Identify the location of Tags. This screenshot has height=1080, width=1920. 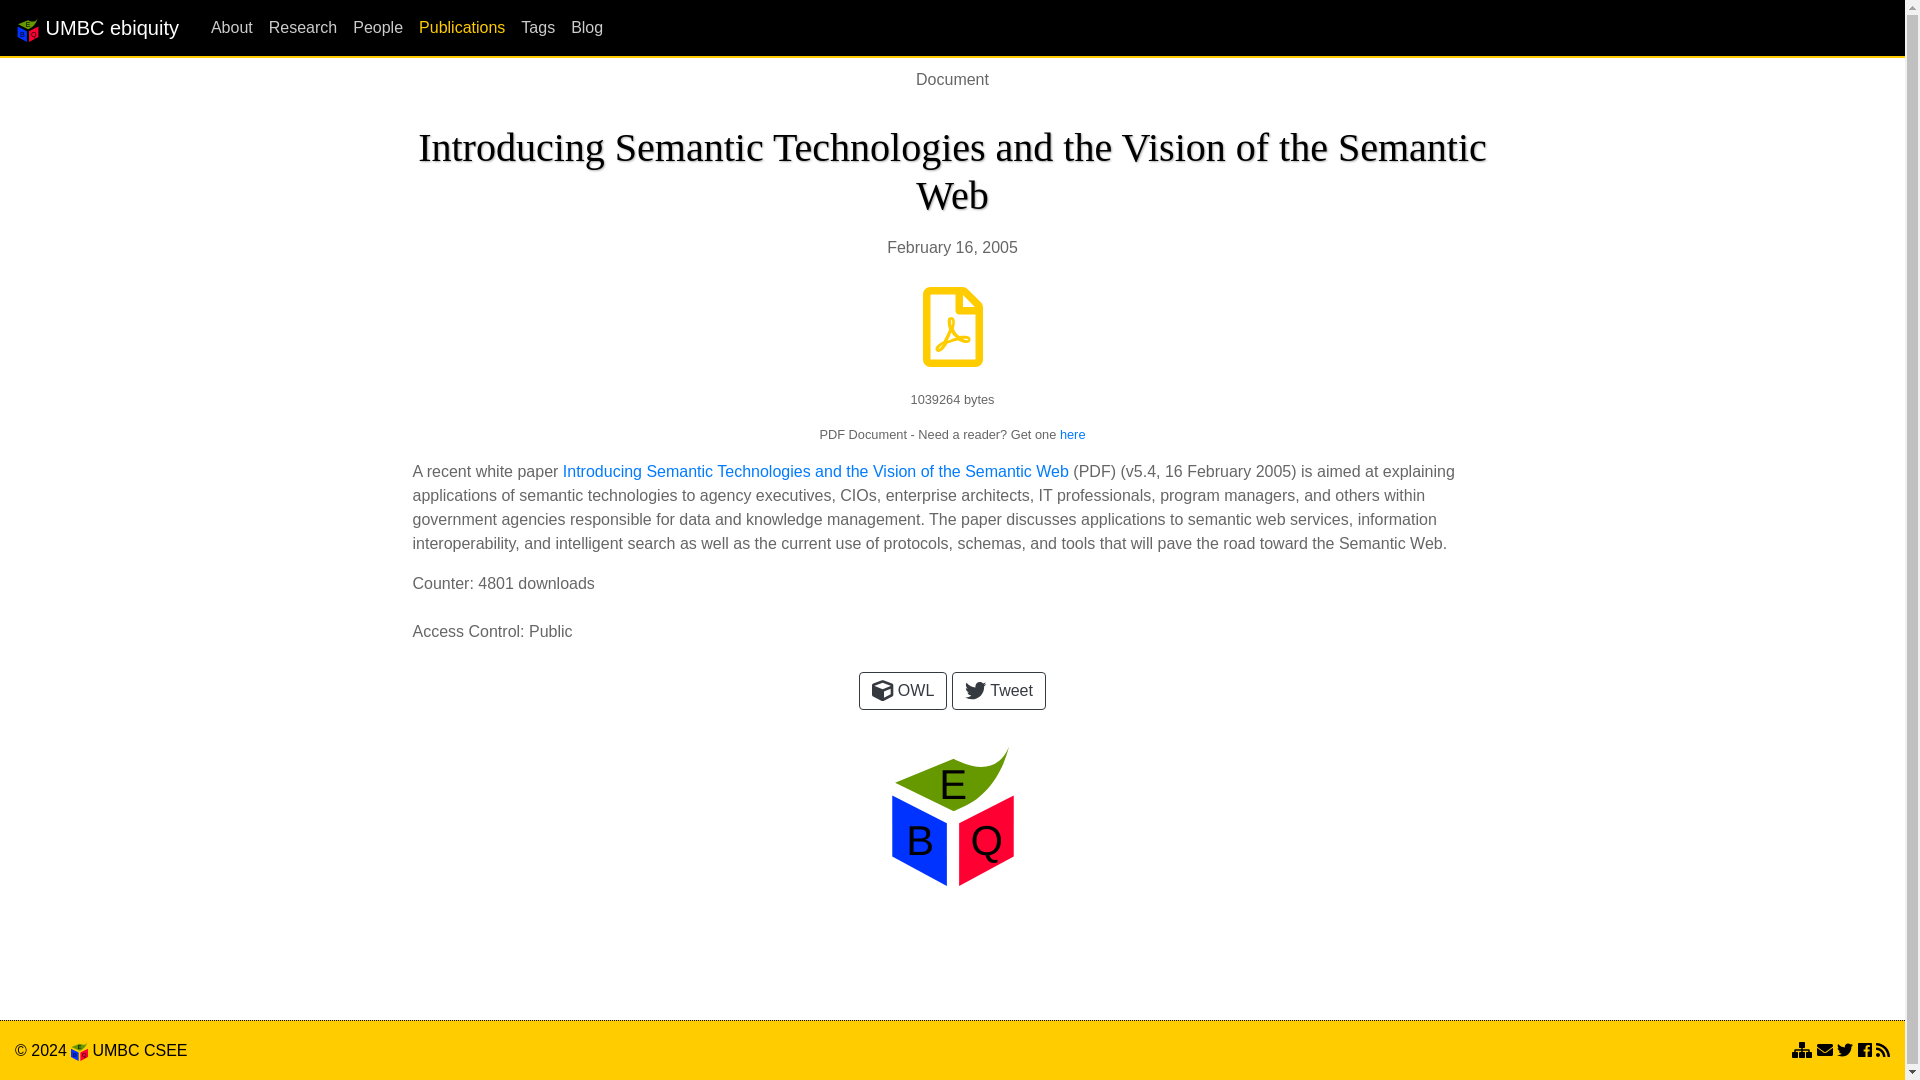
(529, 27).